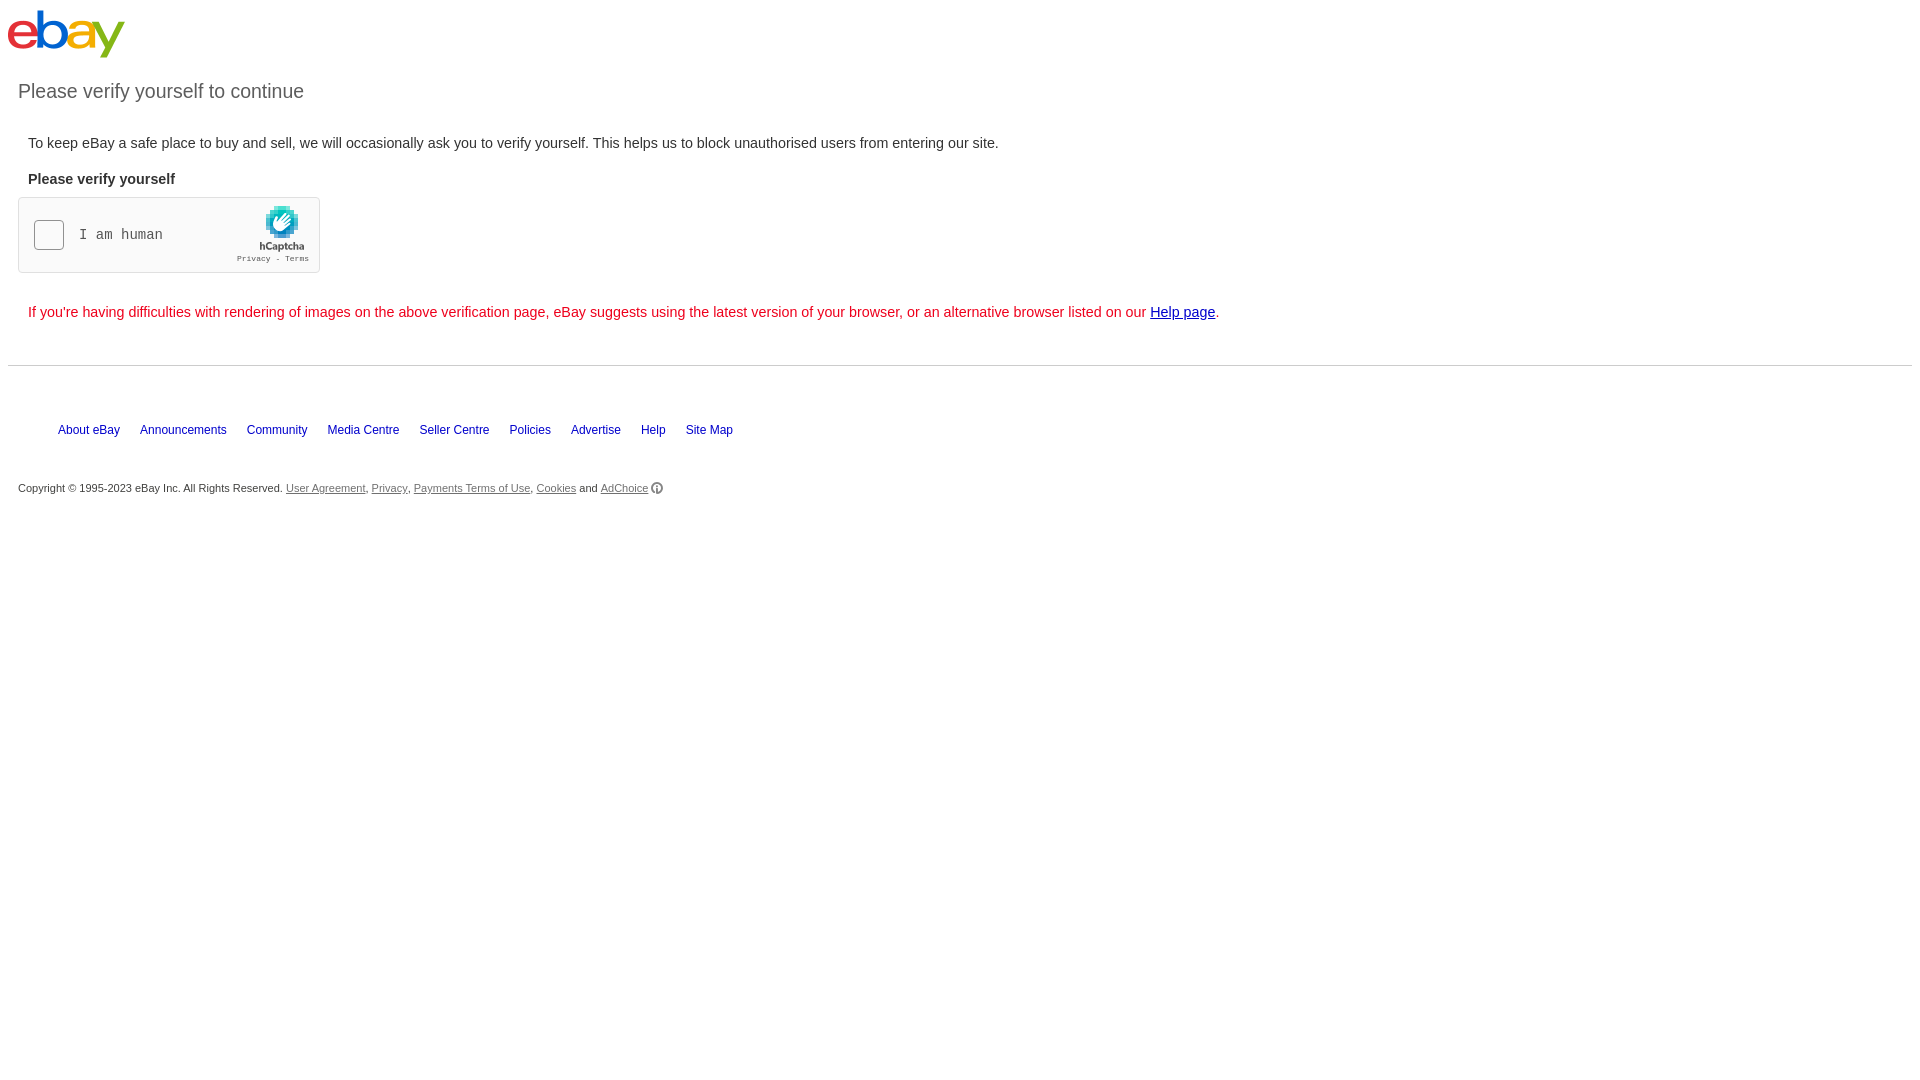 This screenshot has height=1080, width=1920. What do you see at coordinates (664, 434) in the screenshot?
I see `Help` at bounding box center [664, 434].